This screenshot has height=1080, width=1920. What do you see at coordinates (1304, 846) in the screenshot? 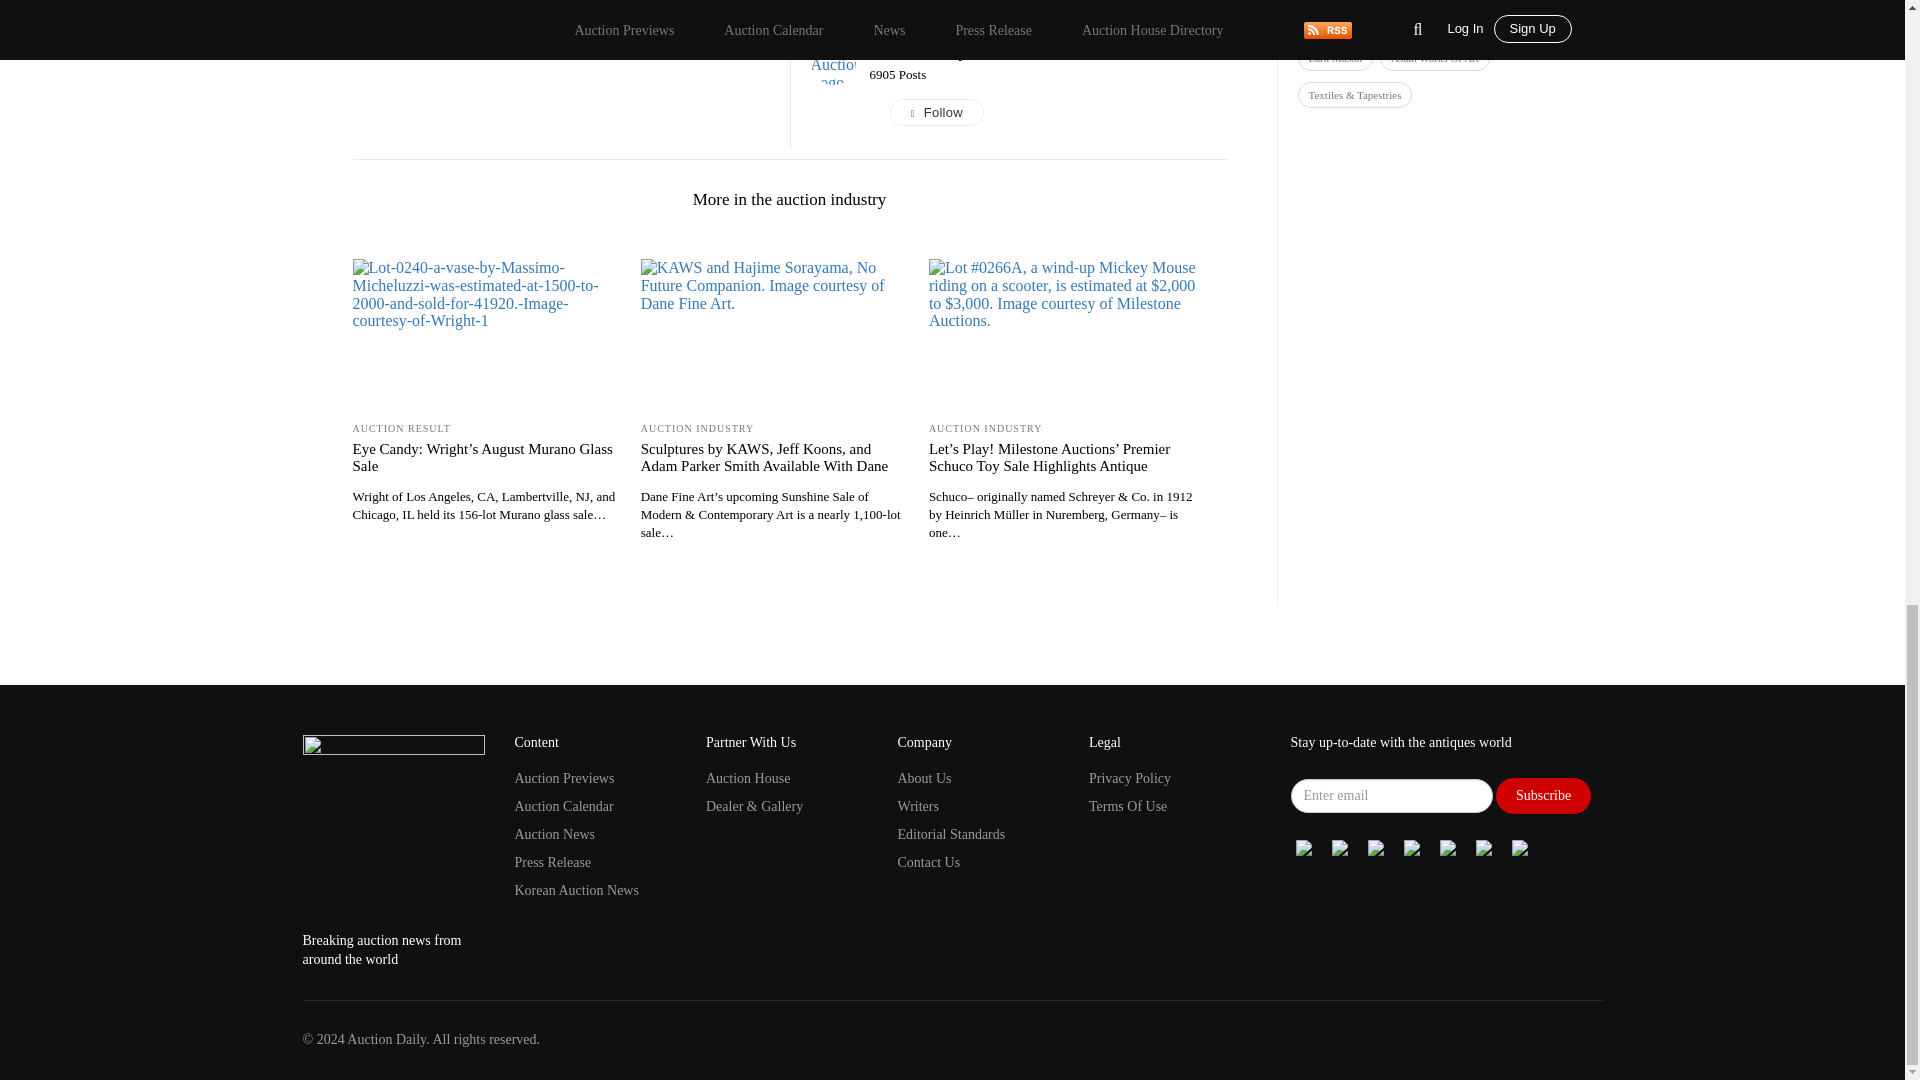
I see `Google News` at bounding box center [1304, 846].